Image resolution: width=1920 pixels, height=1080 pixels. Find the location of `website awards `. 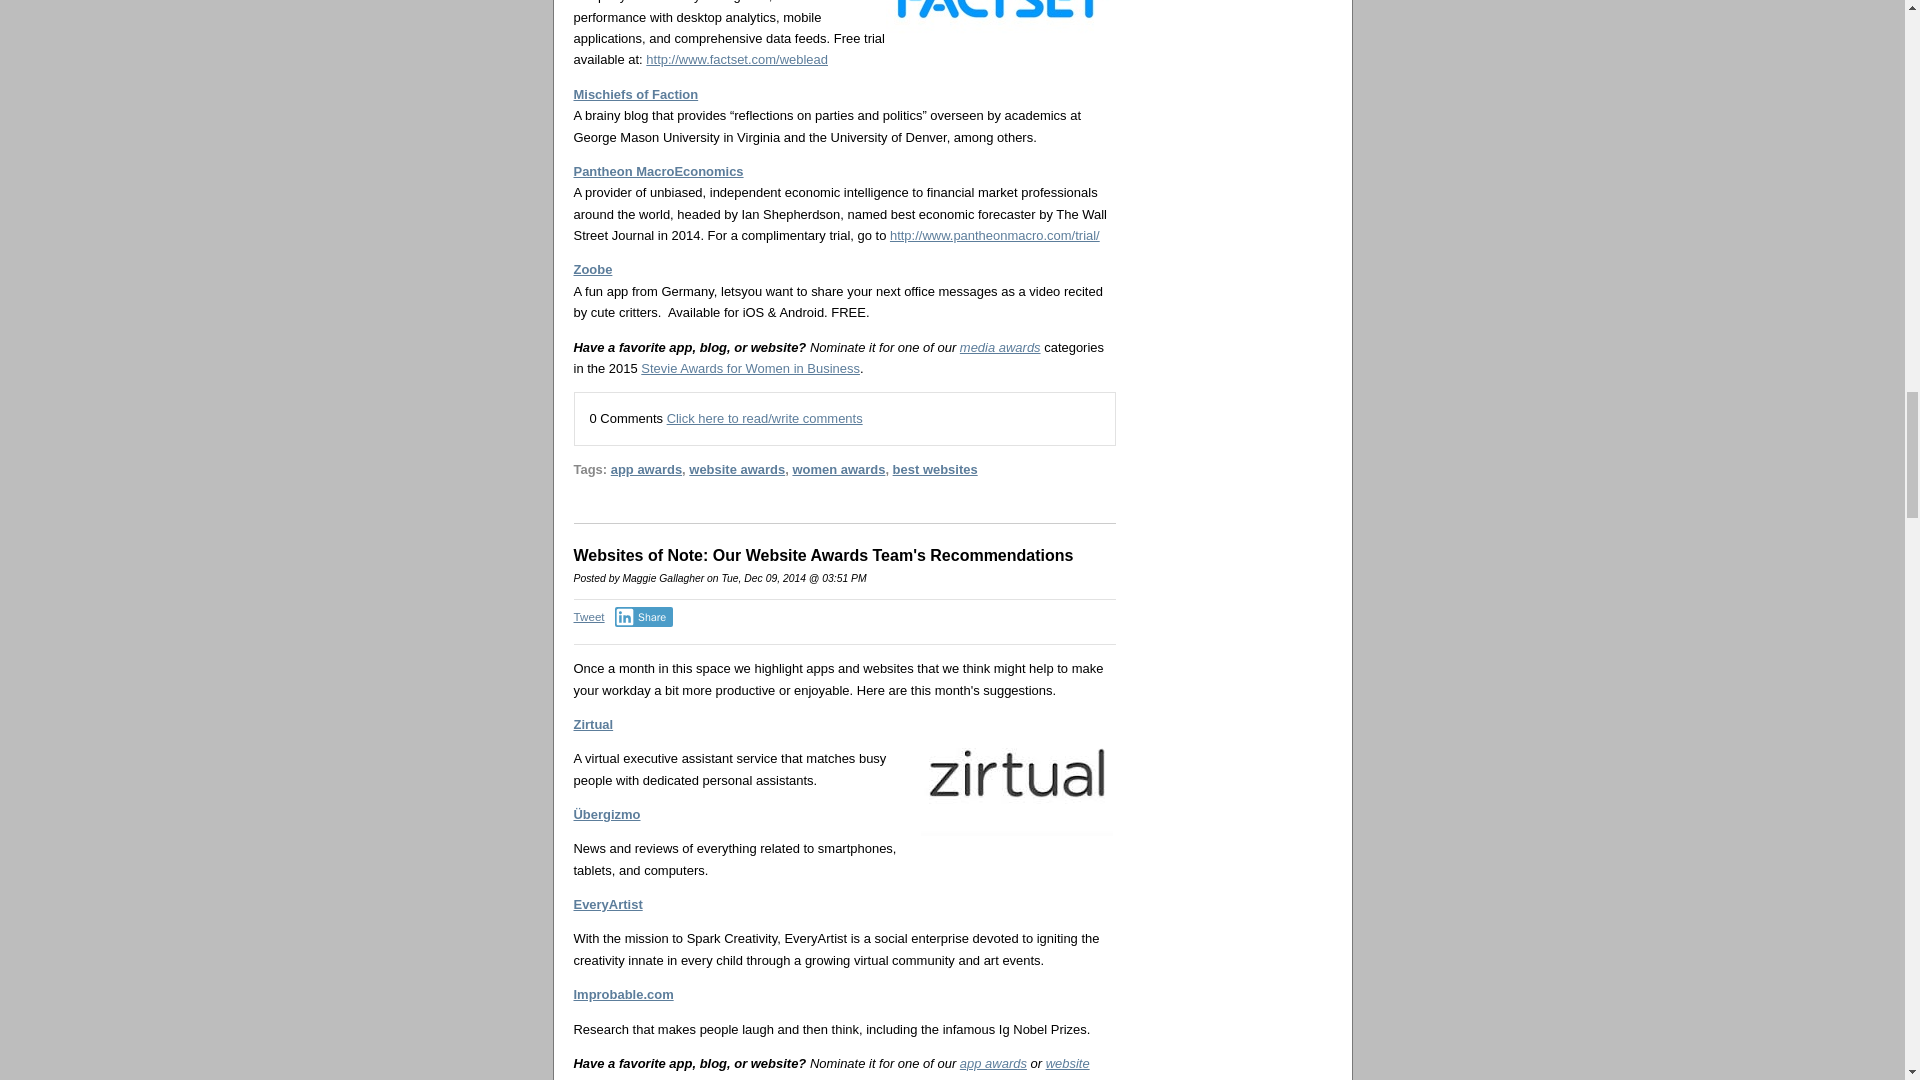

website awards  is located at coordinates (832, 1068).